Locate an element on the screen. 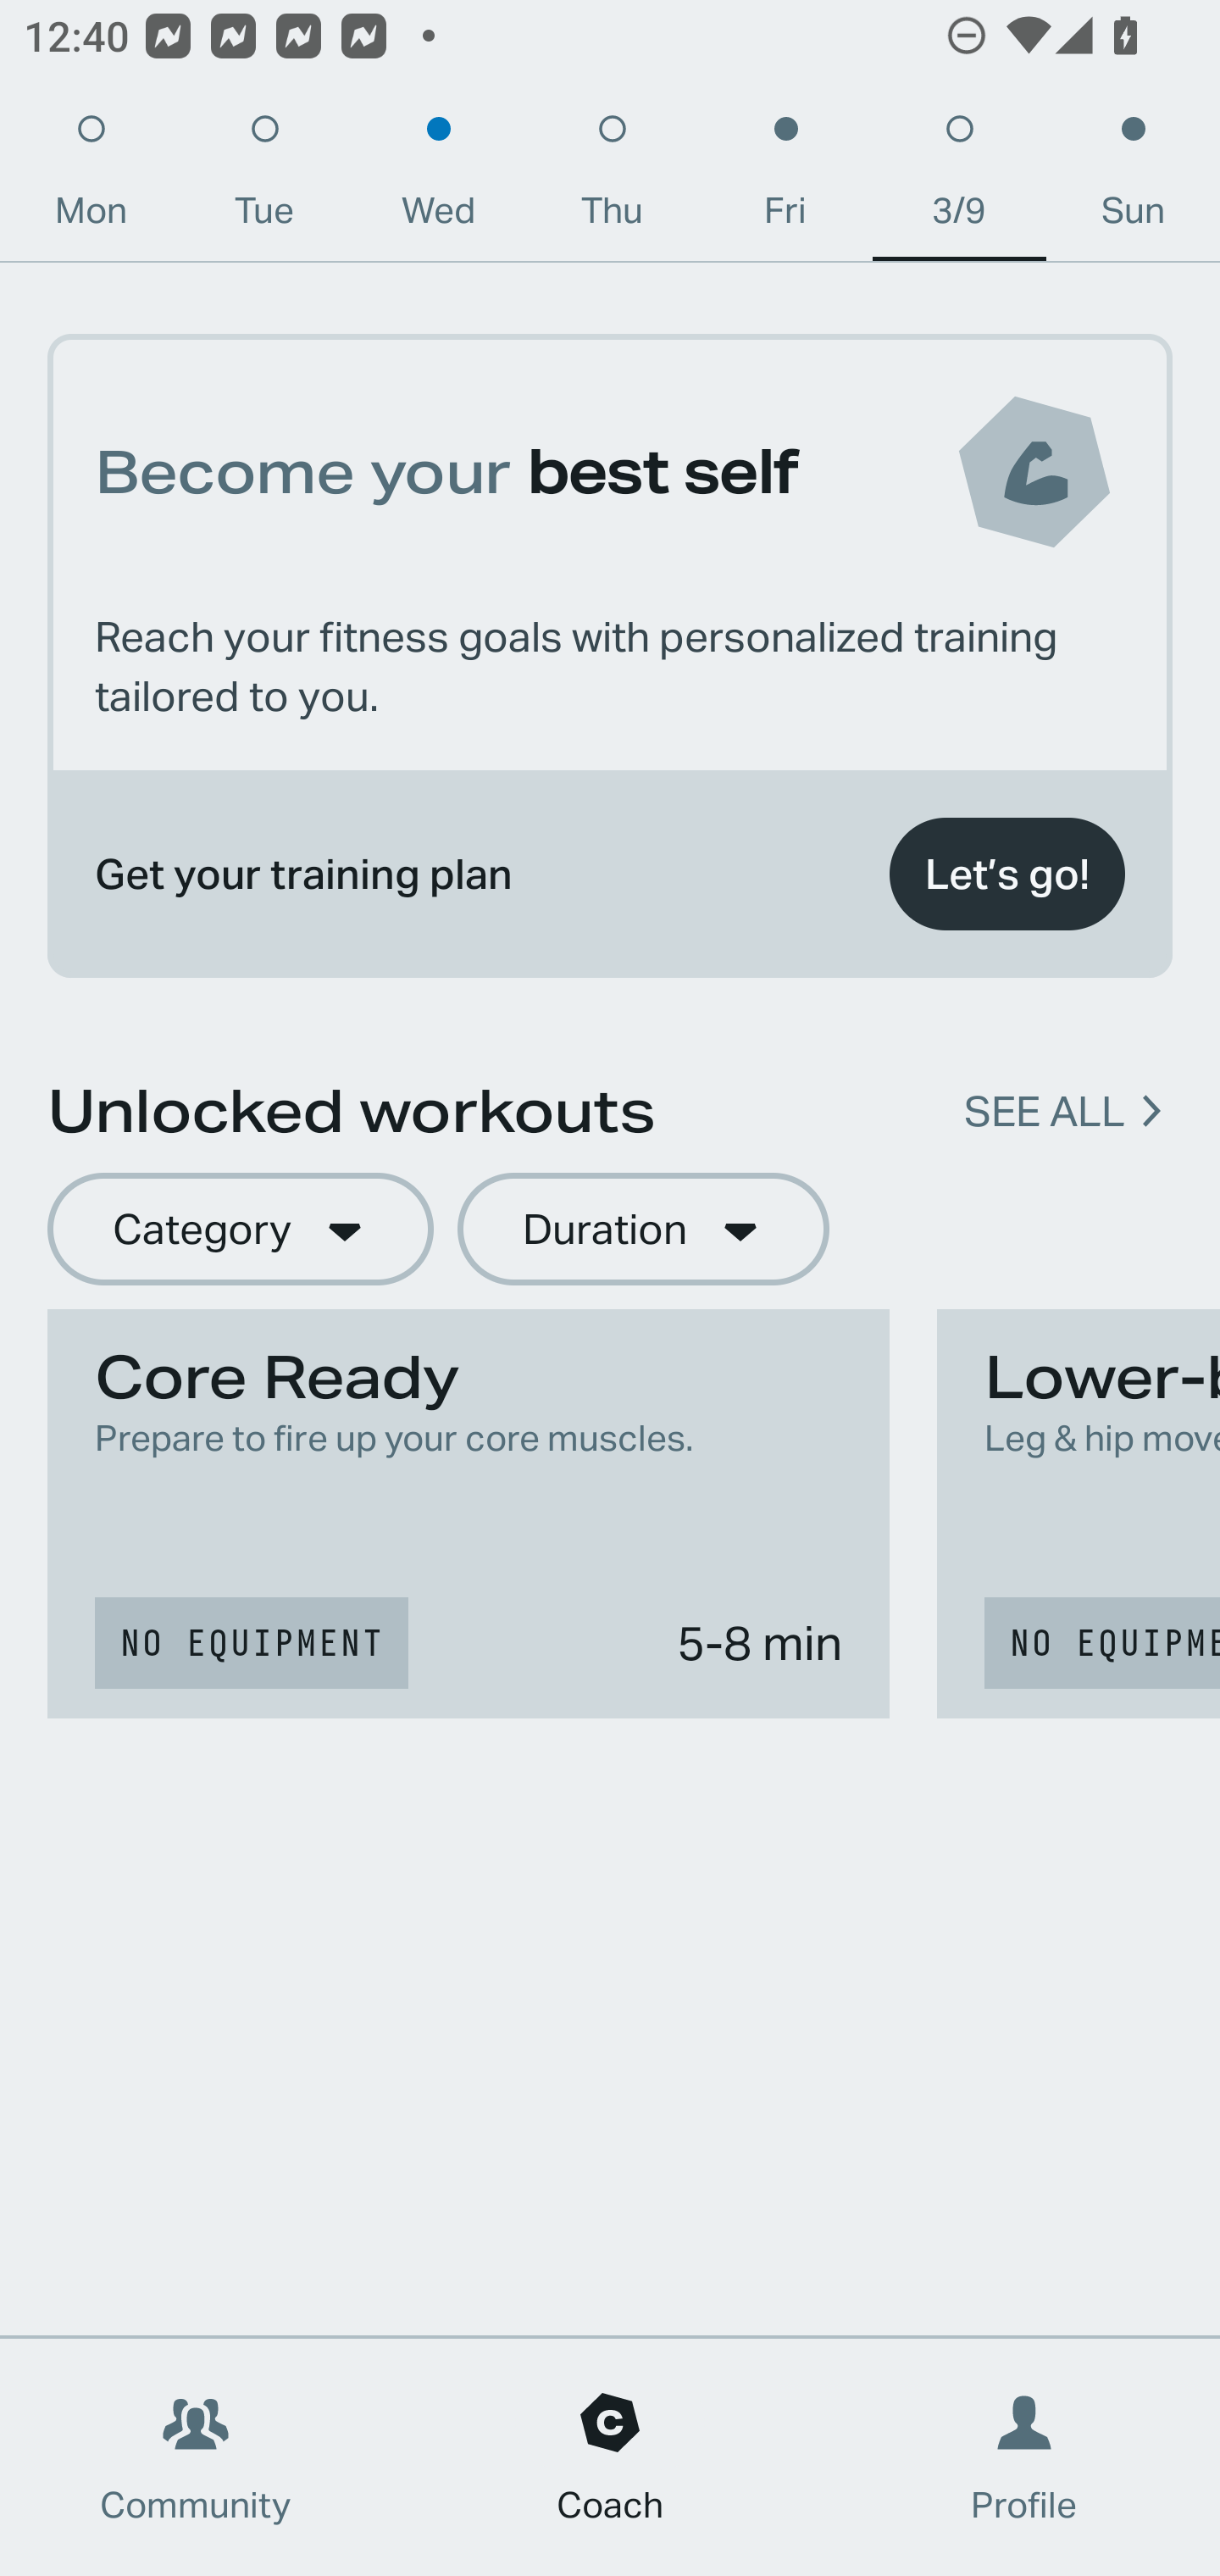  Sun is located at coordinates (1134, 178).